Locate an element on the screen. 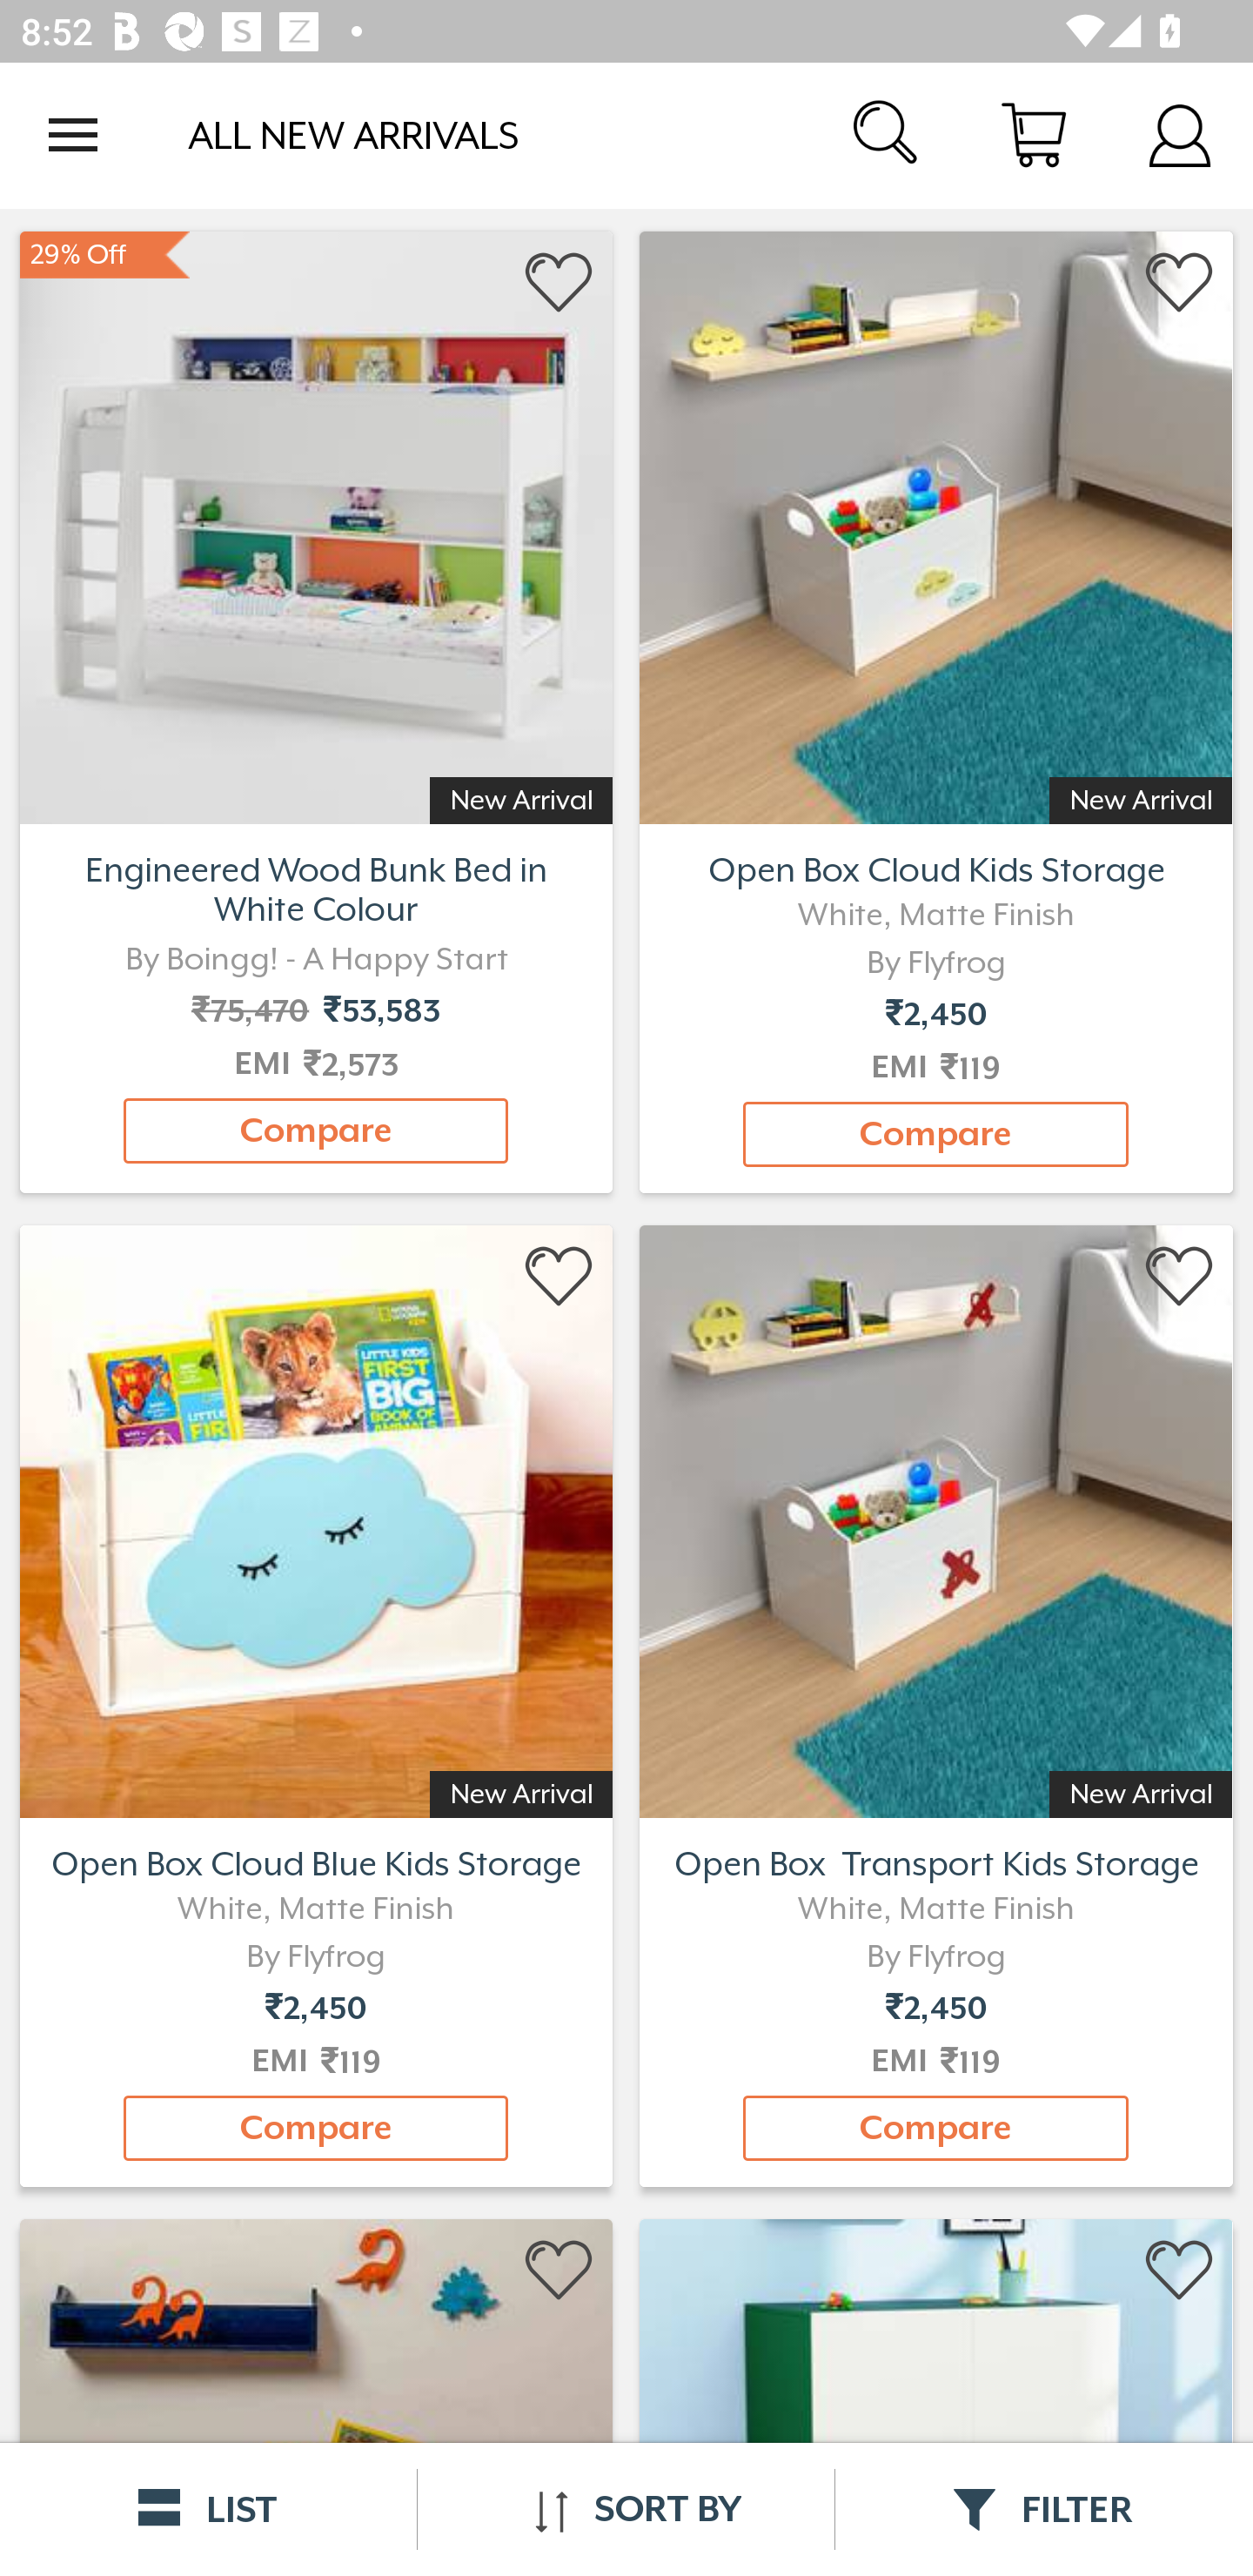 Image resolution: width=1253 pixels, height=2576 pixels. Compare is located at coordinates (935, 1134).